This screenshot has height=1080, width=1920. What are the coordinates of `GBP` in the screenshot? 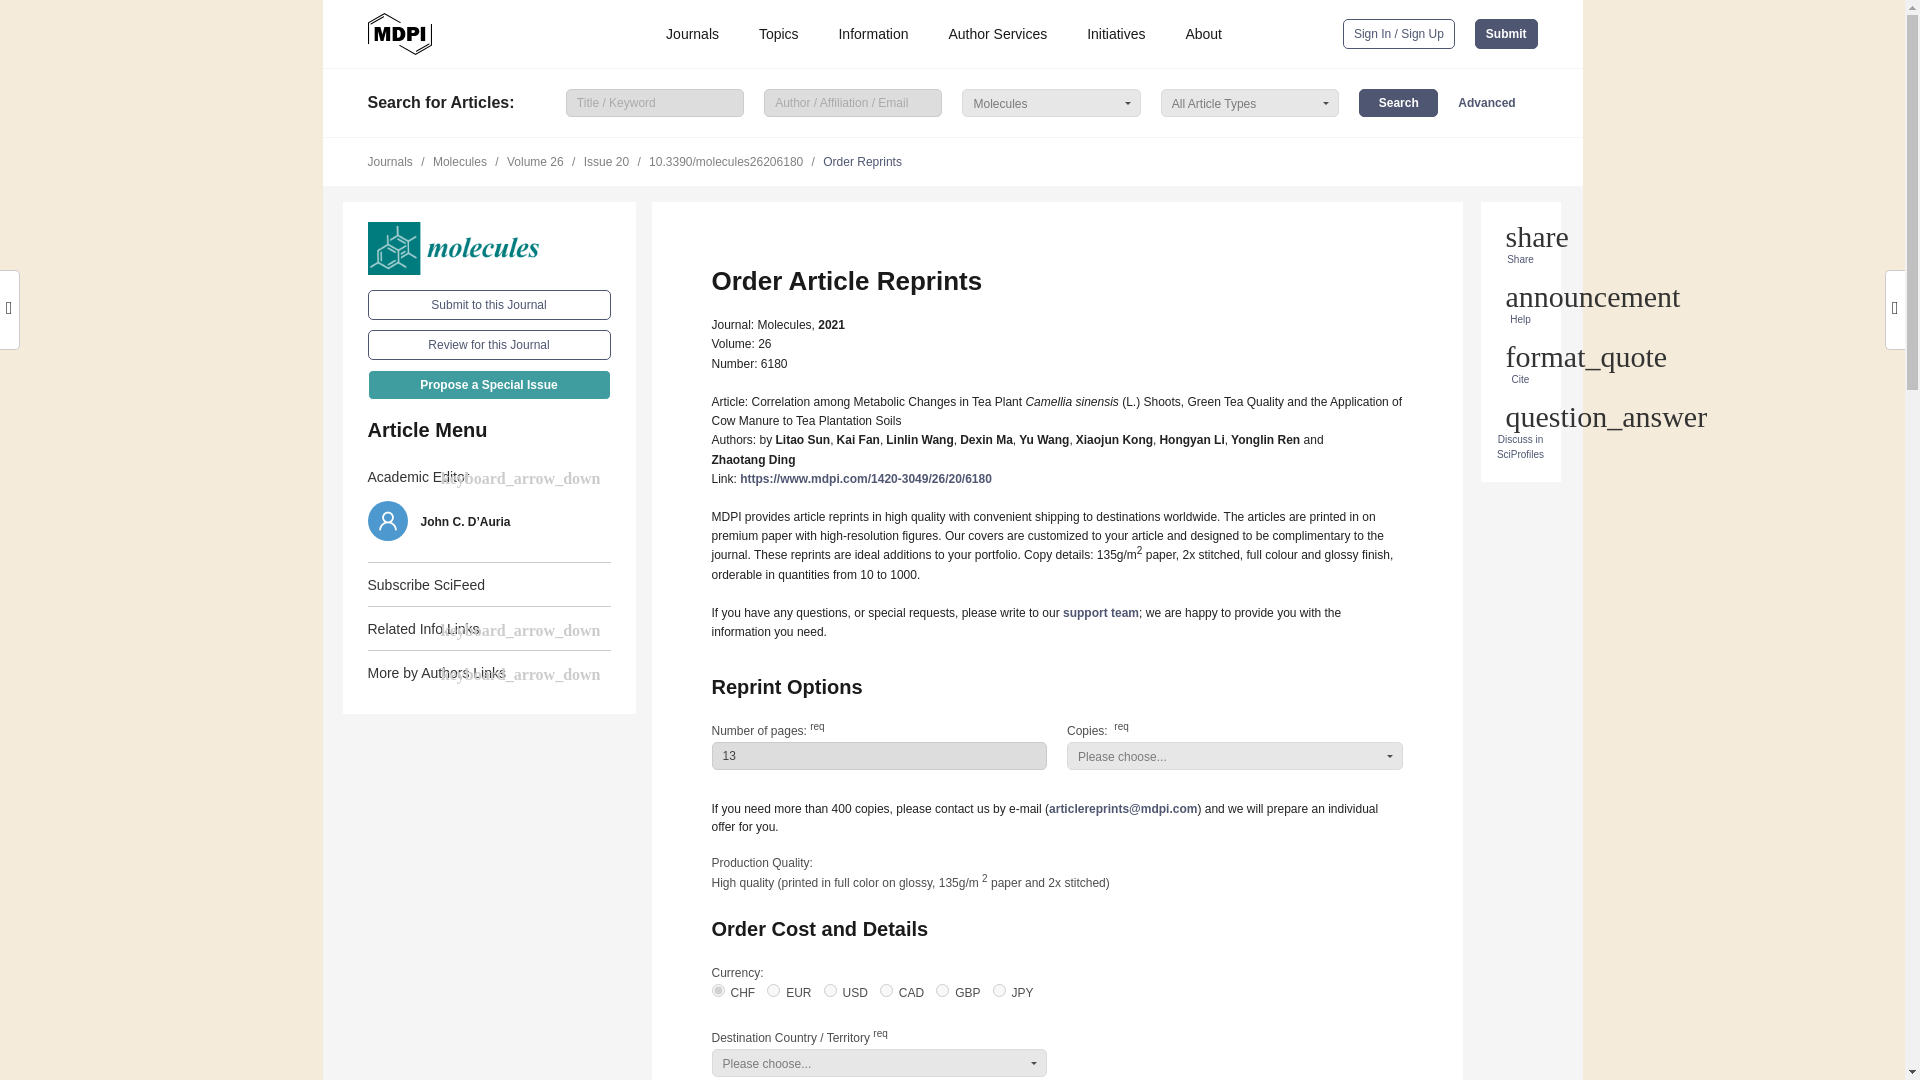 It's located at (942, 990).